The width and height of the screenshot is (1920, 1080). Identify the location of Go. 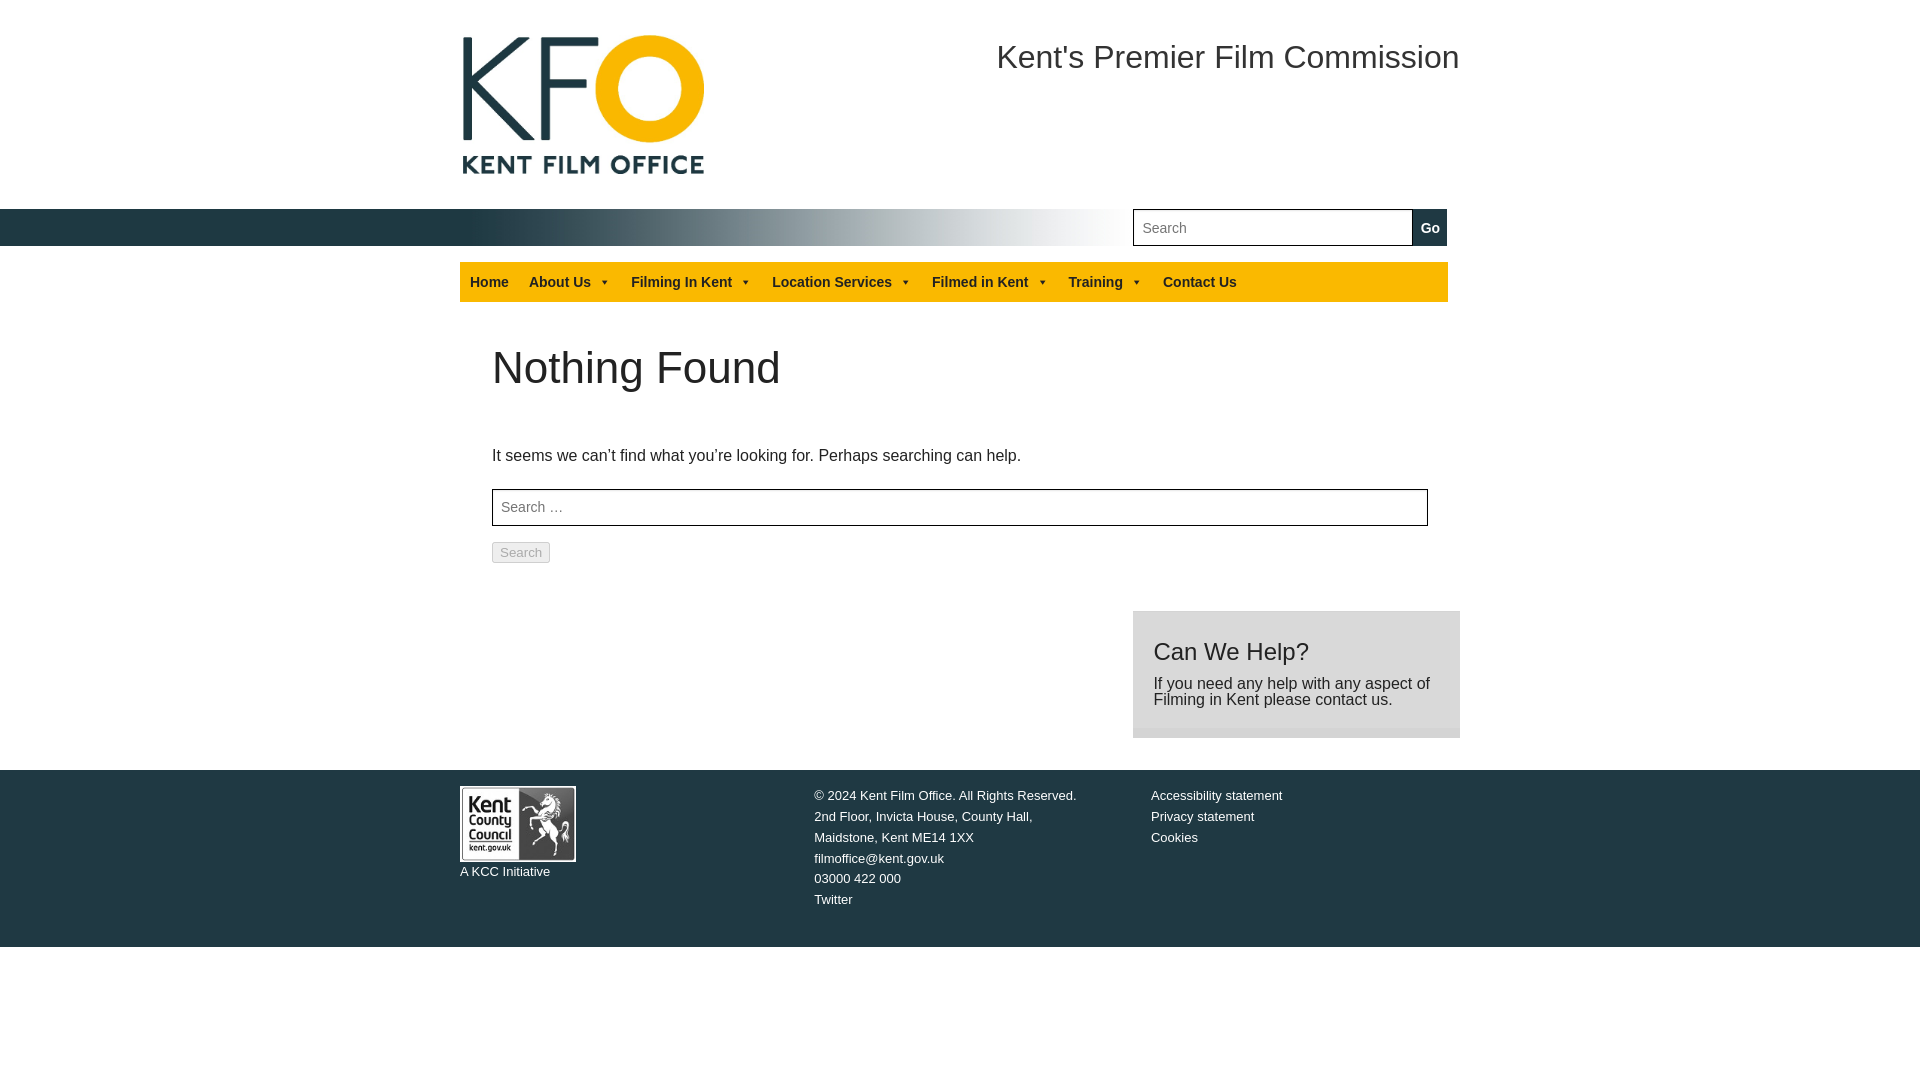
(1430, 228).